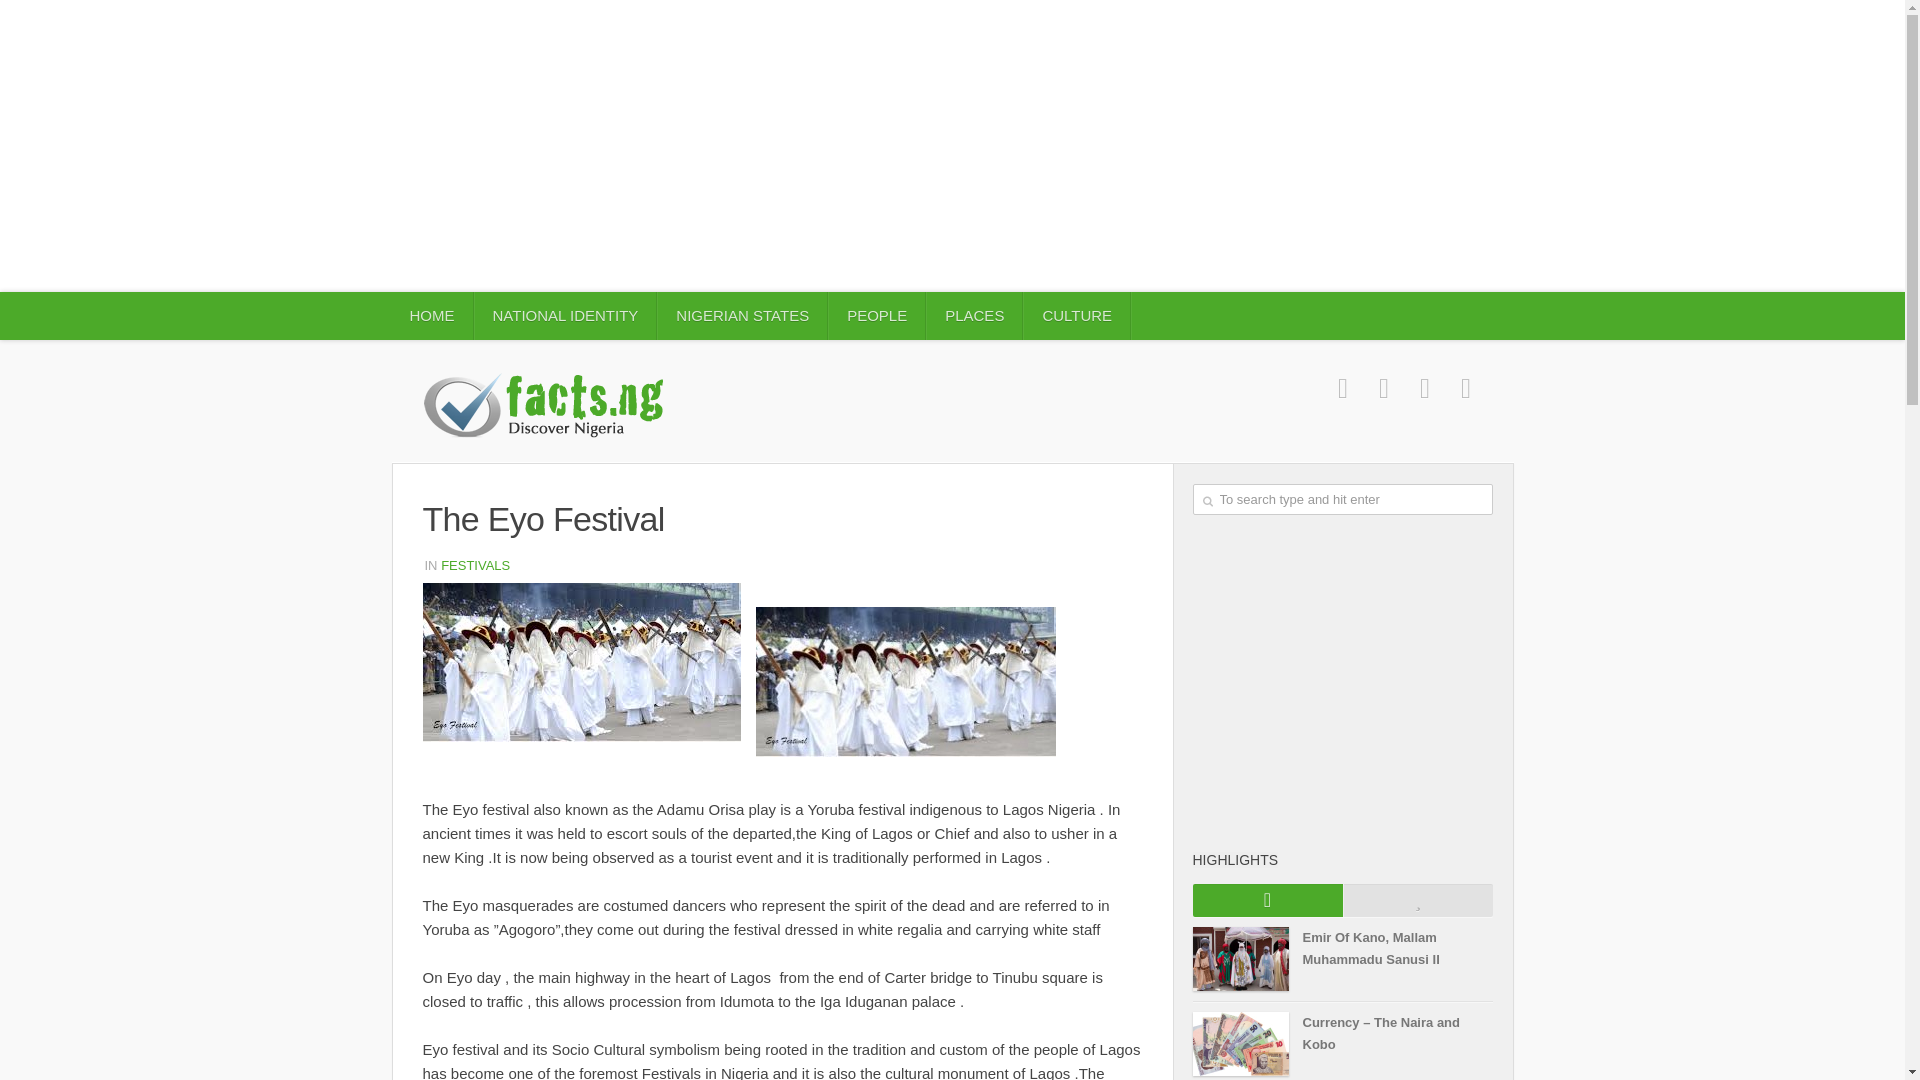  What do you see at coordinates (432, 316) in the screenshot?
I see `HOME` at bounding box center [432, 316].